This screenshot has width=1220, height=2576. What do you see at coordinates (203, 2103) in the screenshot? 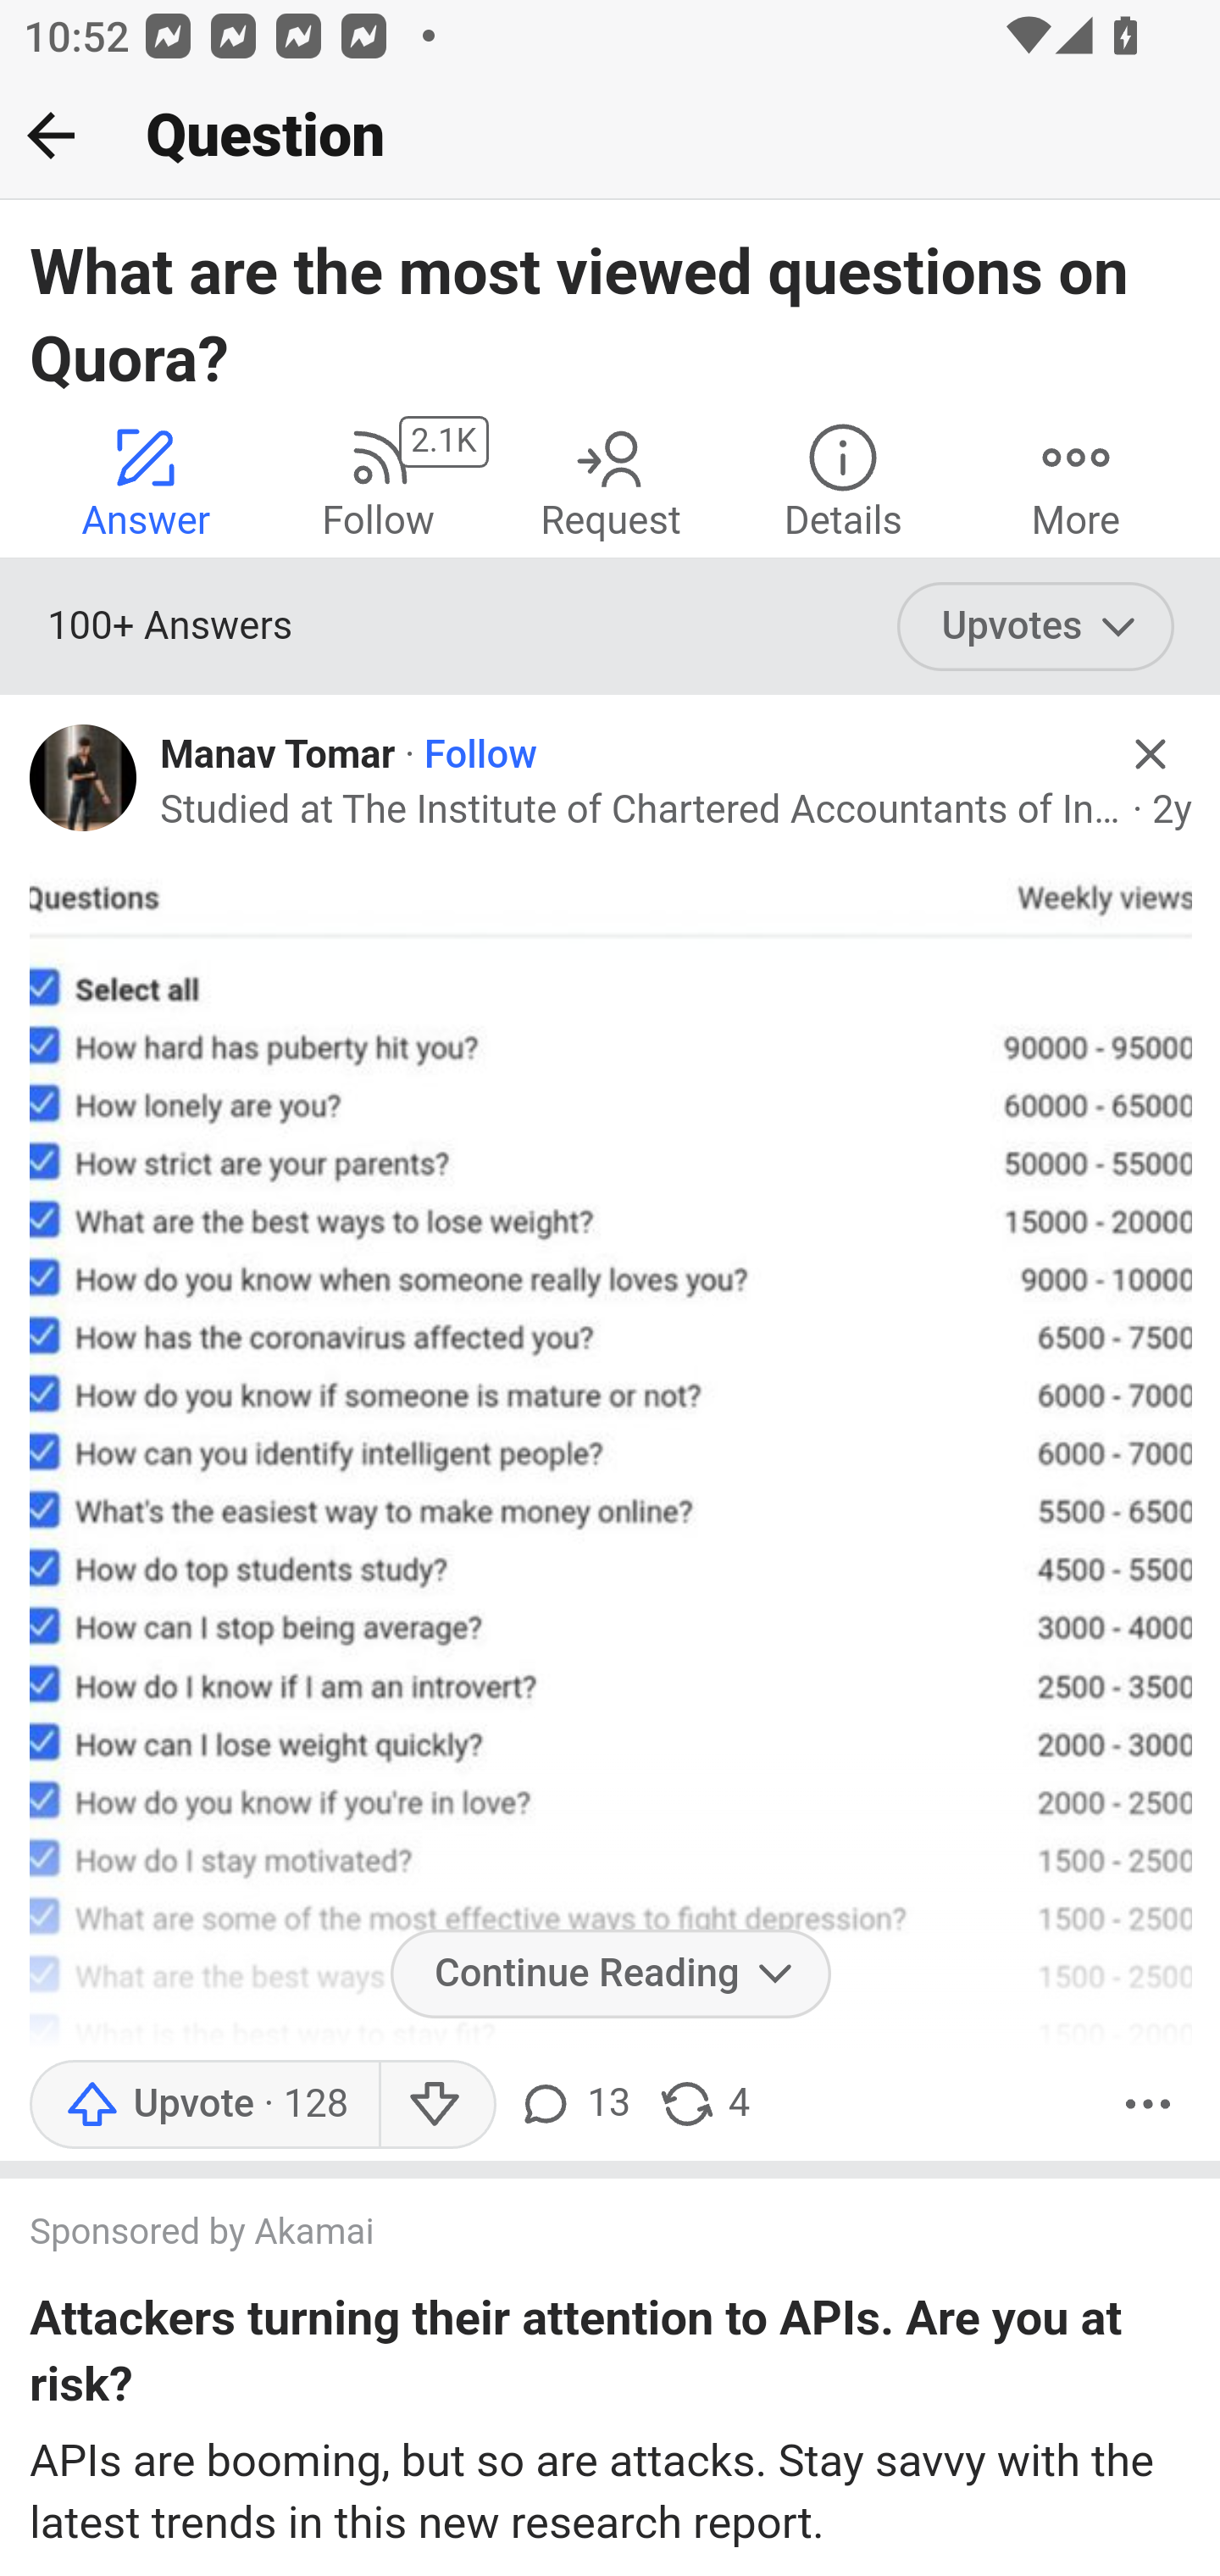
I see `Upvote` at bounding box center [203, 2103].